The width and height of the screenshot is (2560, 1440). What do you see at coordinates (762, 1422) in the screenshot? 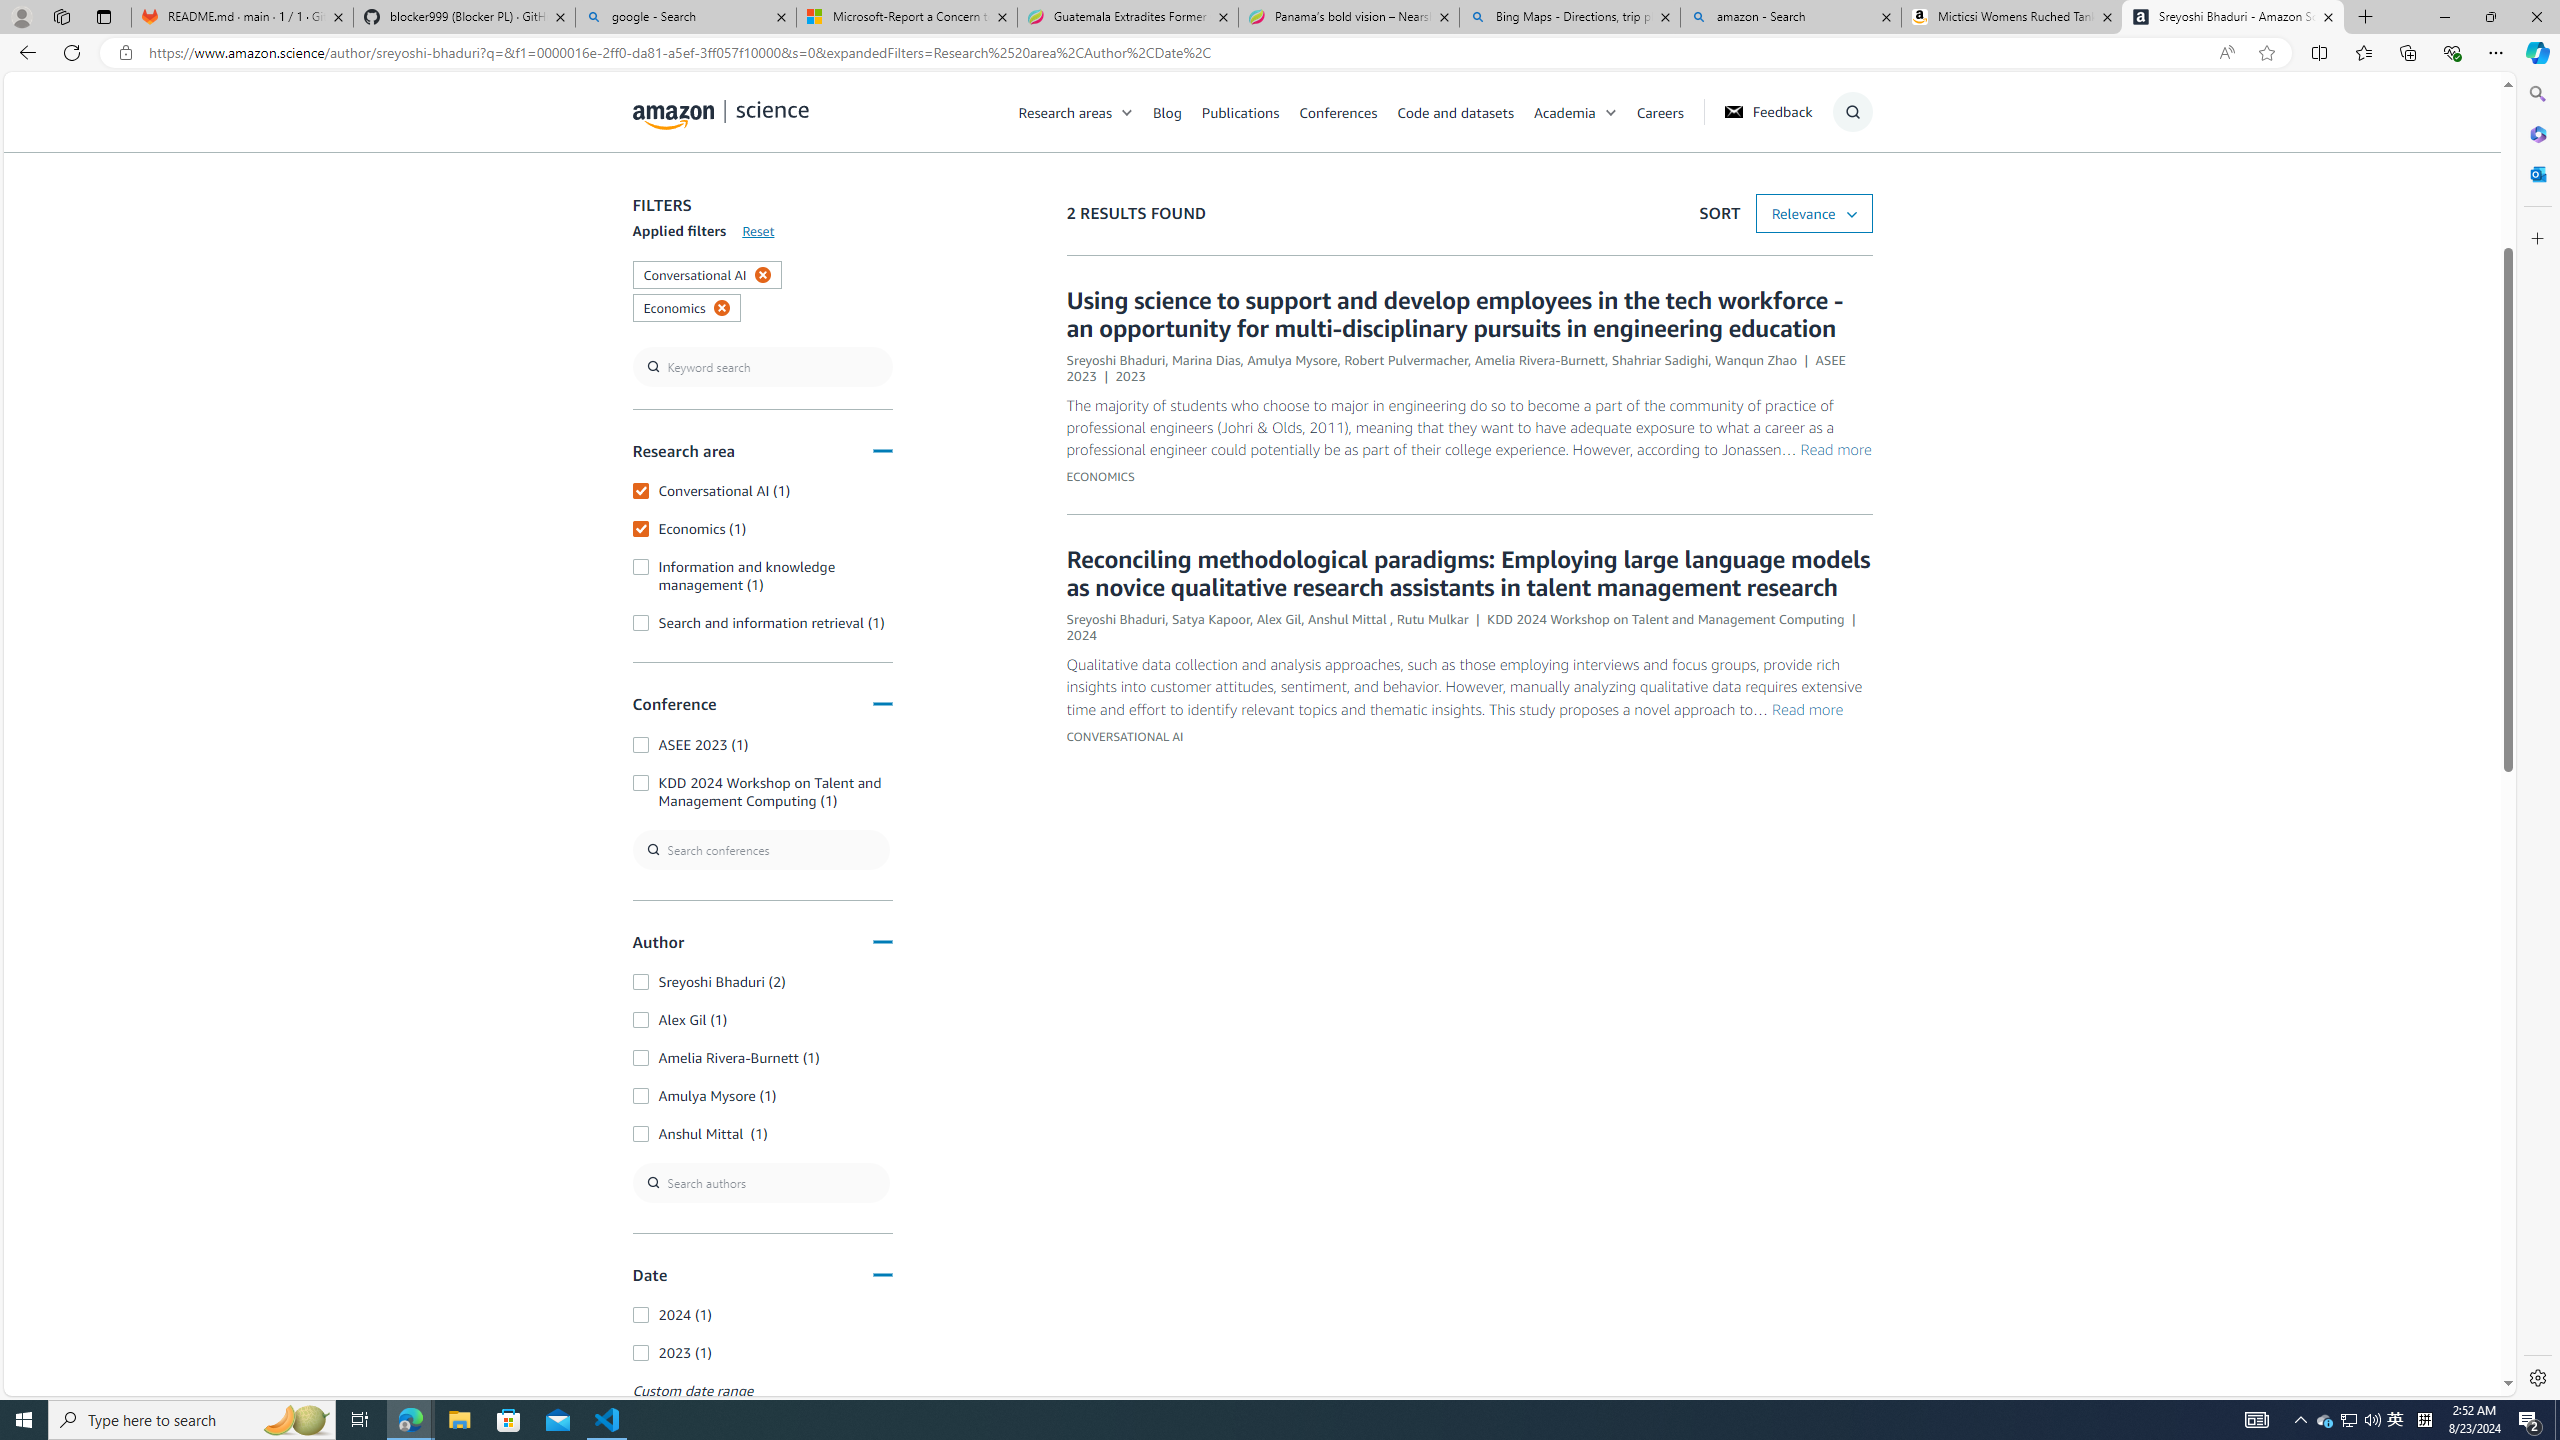
I see `Custom date rangeTO` at bounding box center [762, 1422].